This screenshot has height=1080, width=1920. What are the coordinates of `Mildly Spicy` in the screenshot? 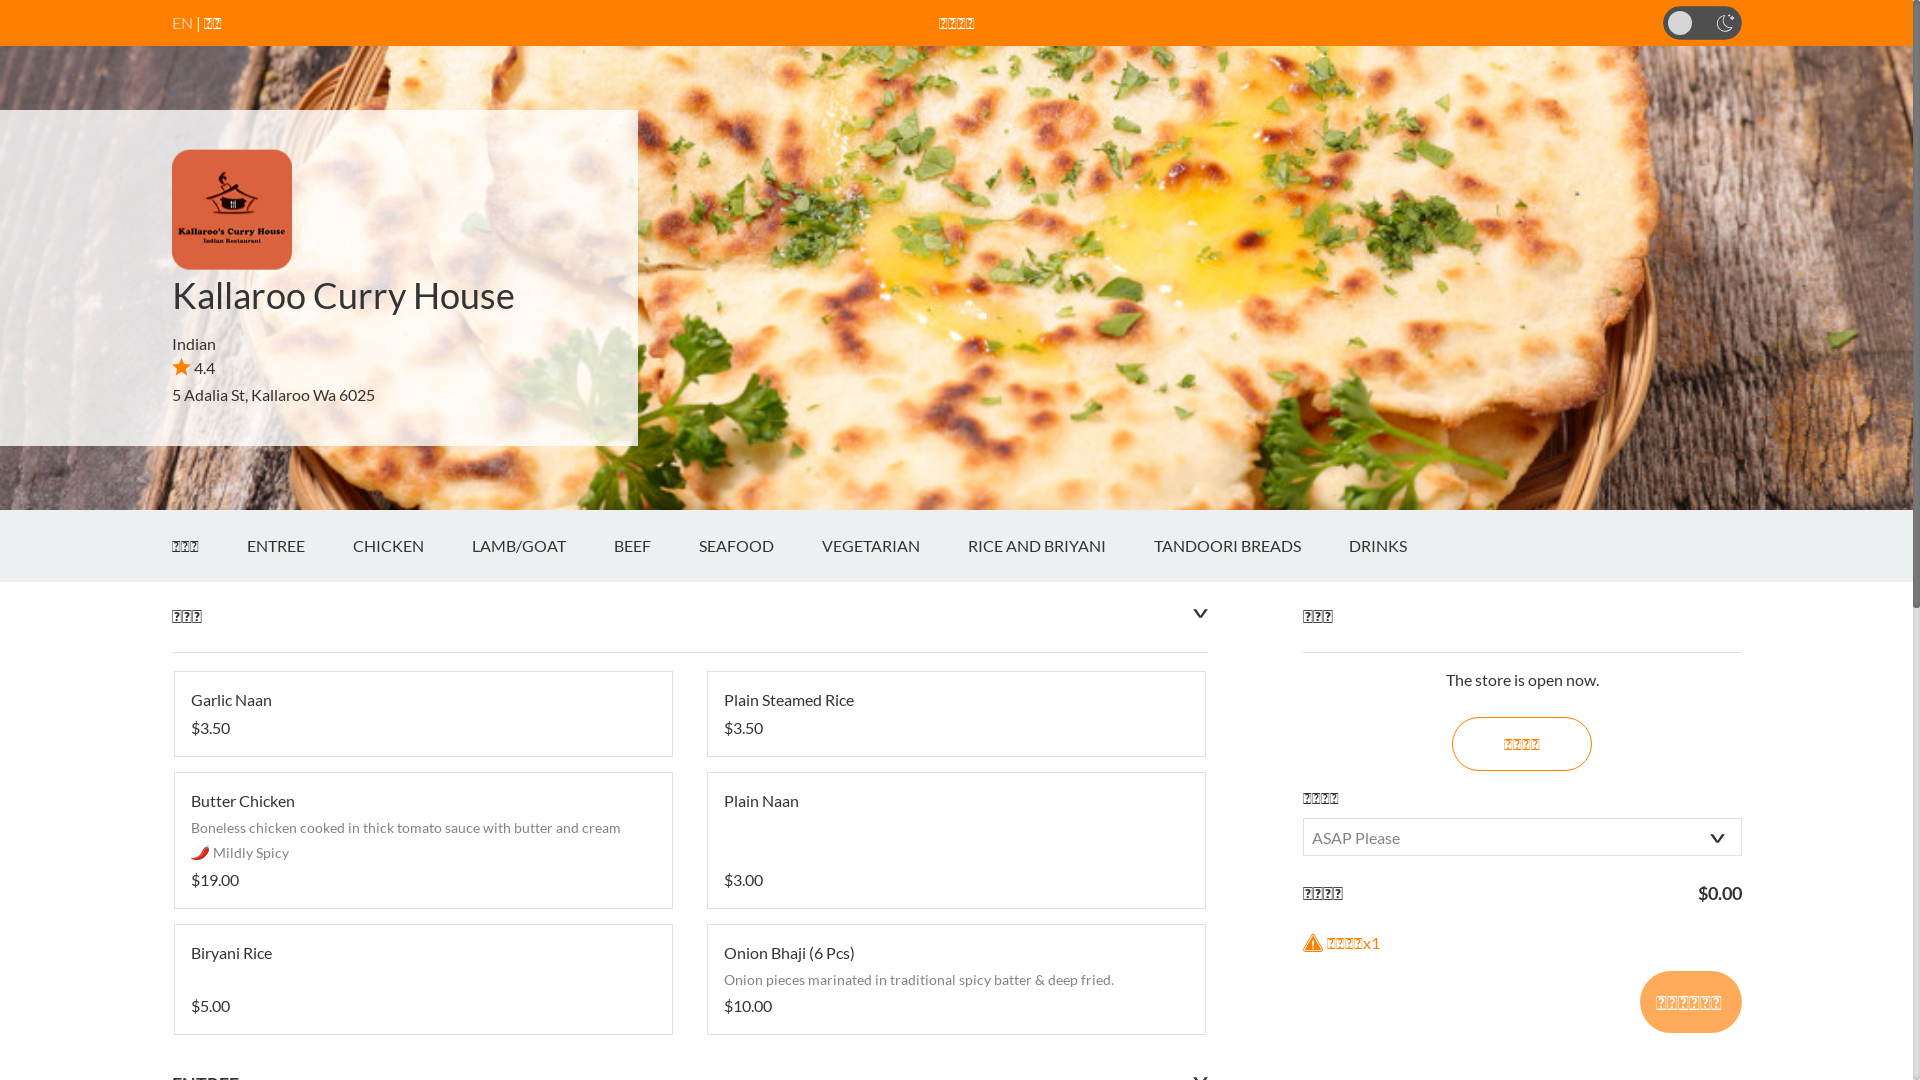 It's located at (200, 852).